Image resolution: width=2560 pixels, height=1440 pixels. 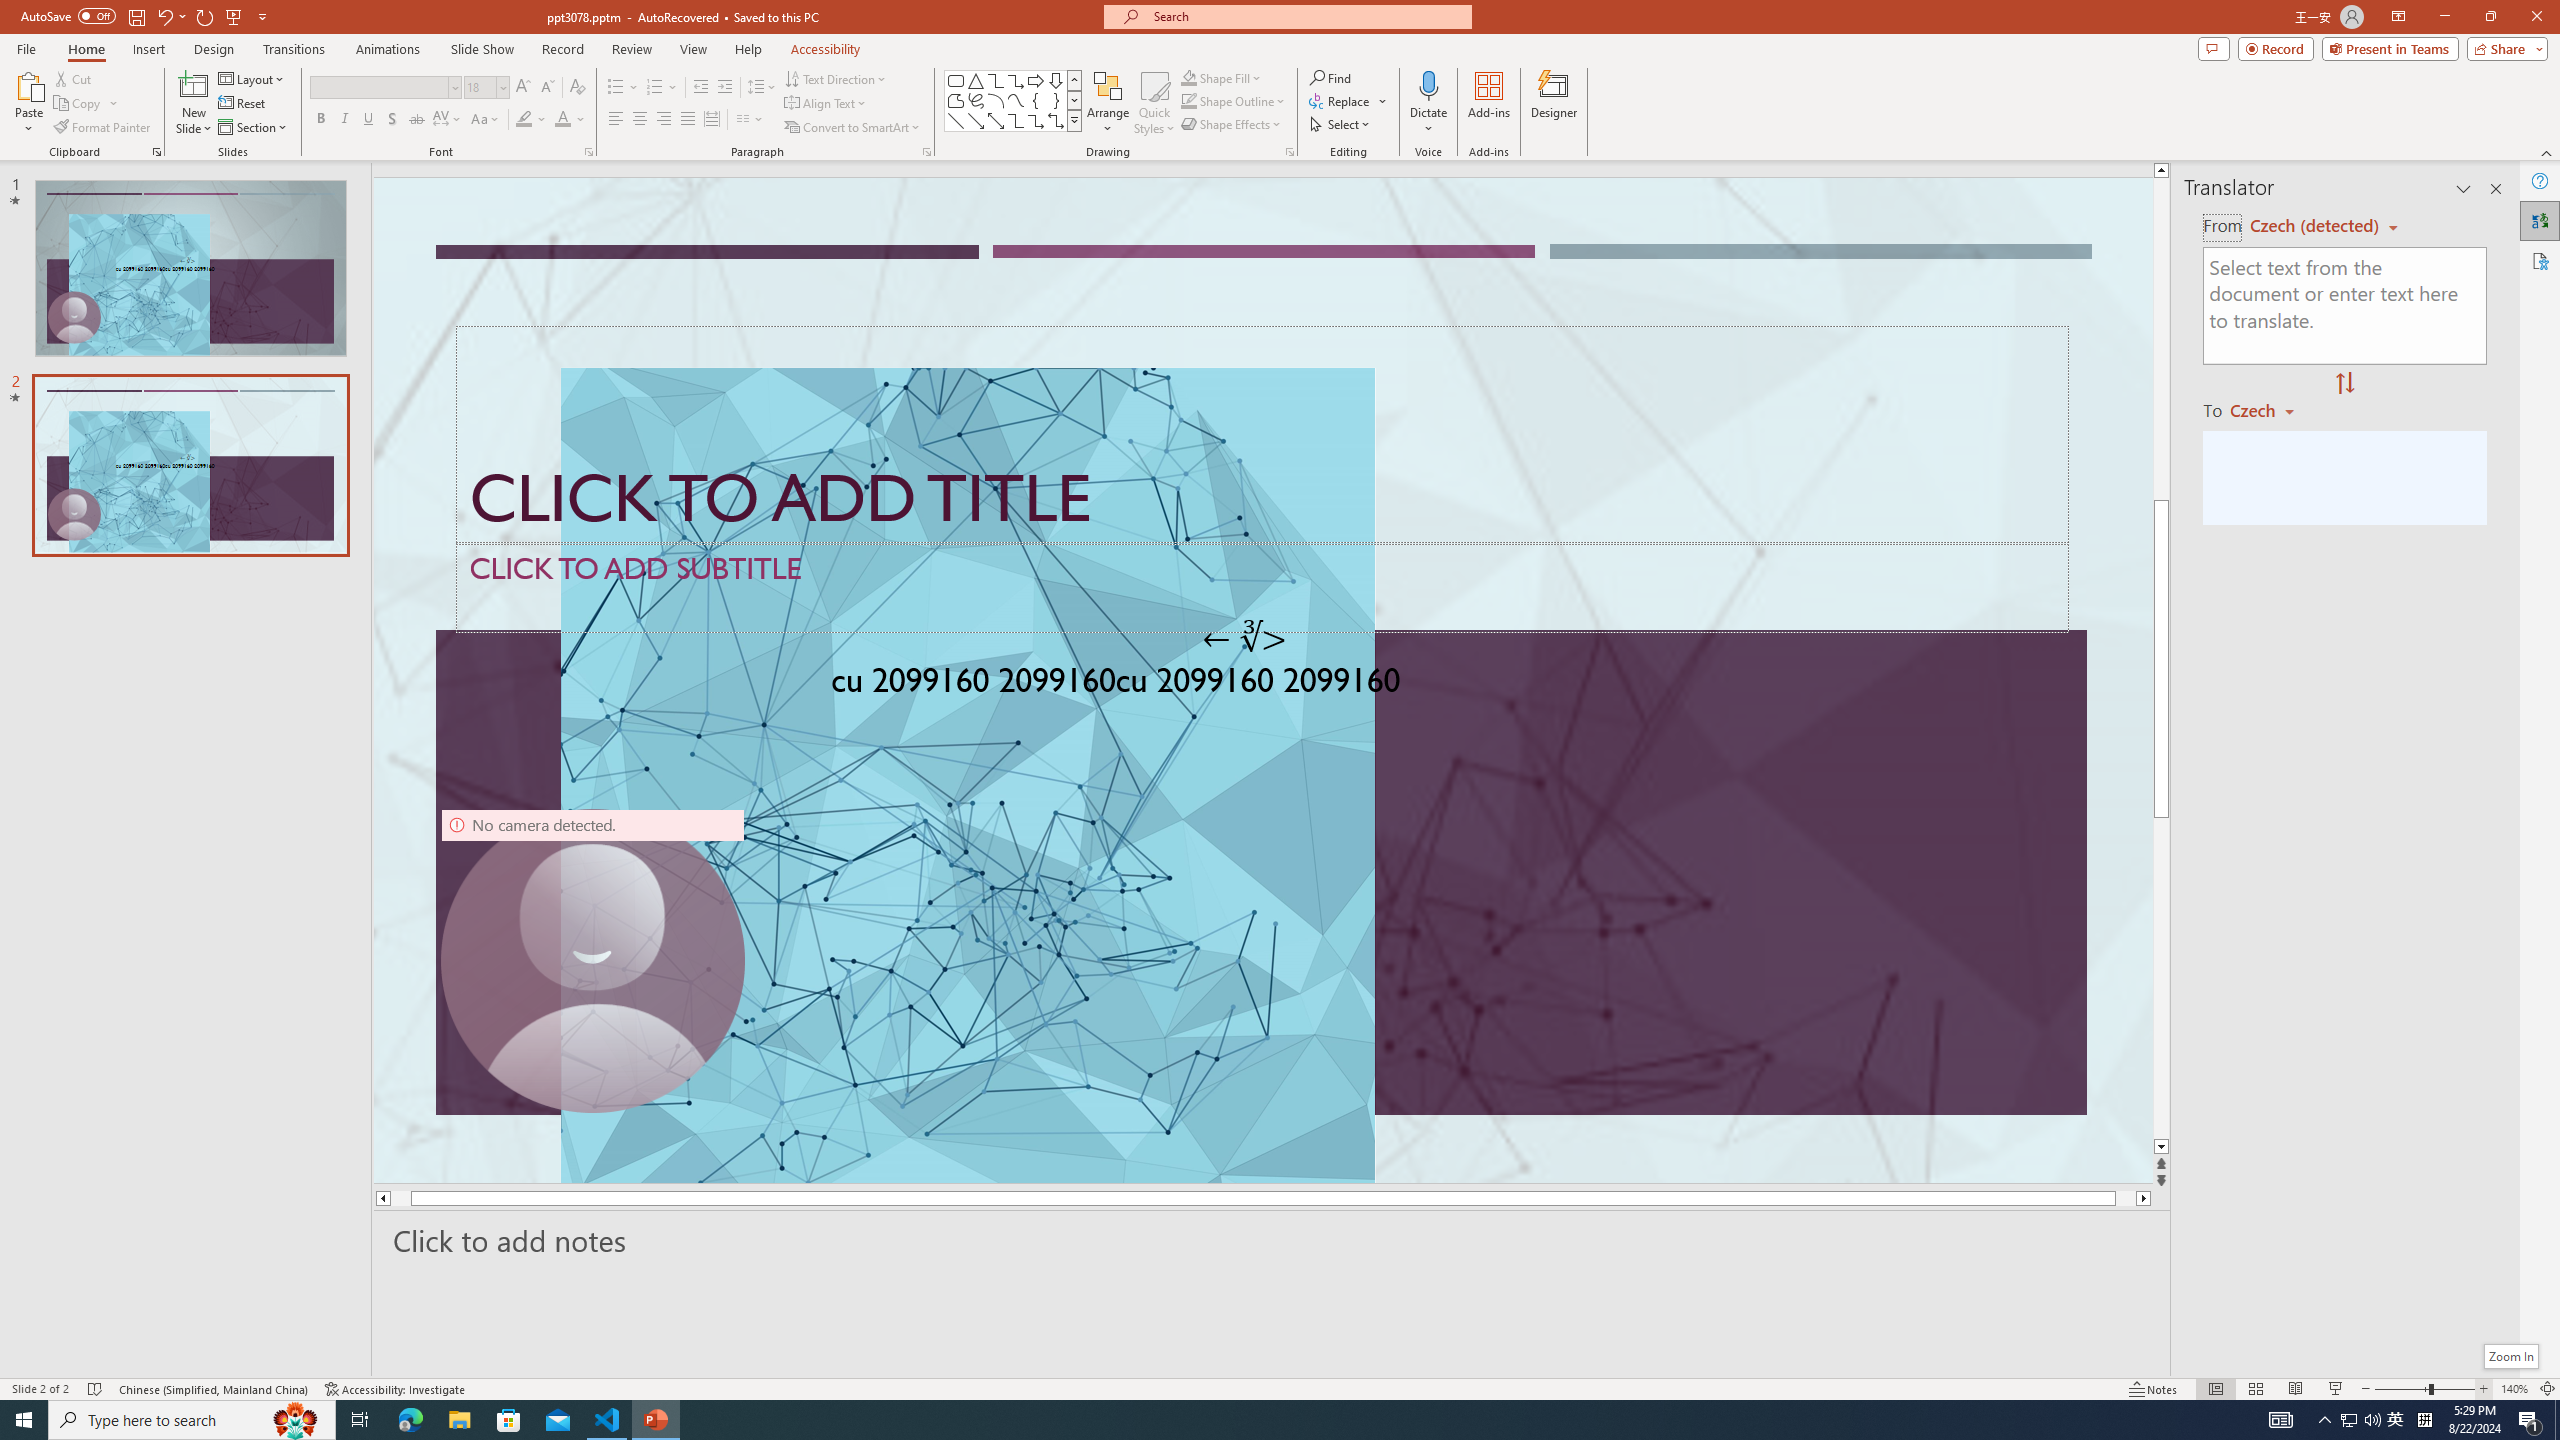 What do you see at coordinates (2344, 384) in the screenshot?
I see `Swap "from" and "to" languages.` at bounding box center [2344, 384].